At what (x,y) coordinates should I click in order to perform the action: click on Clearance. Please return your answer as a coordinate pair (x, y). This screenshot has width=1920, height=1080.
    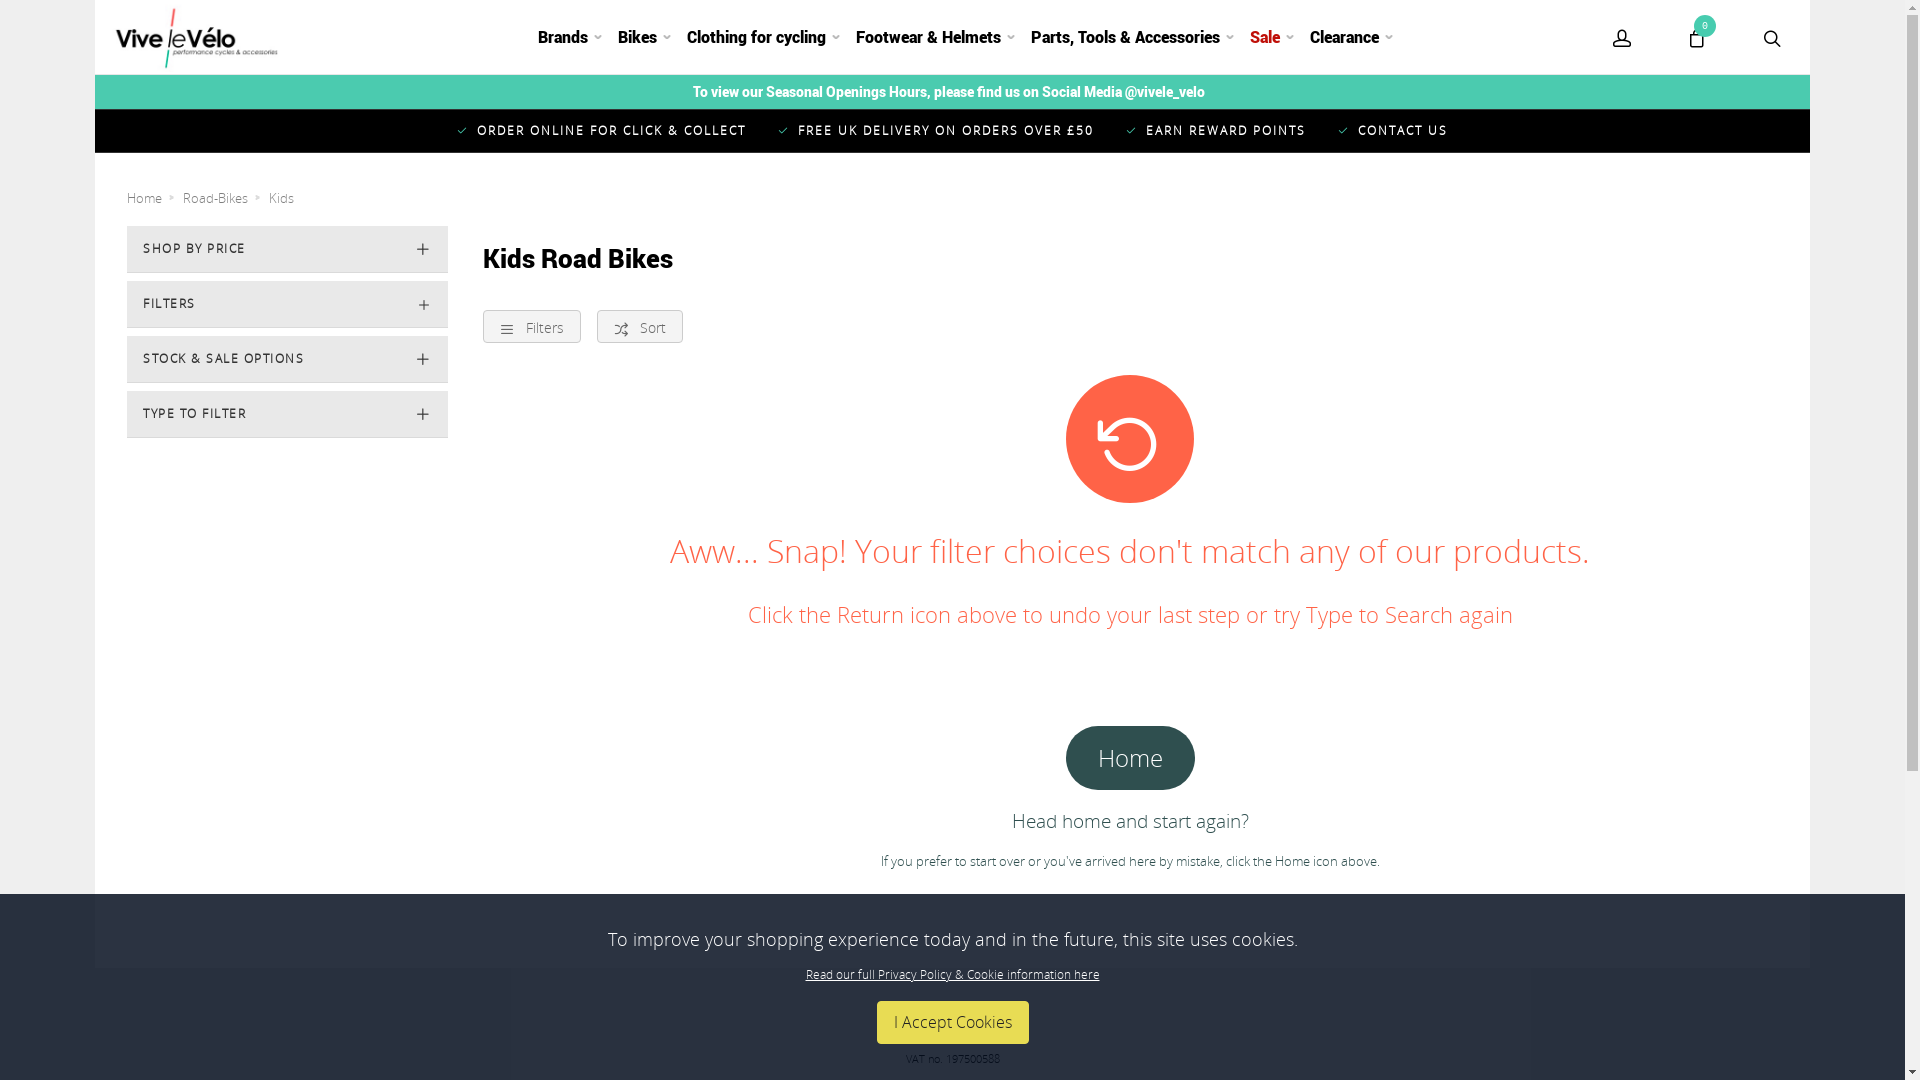
    Looking at the image, I should click on (1352, 38).